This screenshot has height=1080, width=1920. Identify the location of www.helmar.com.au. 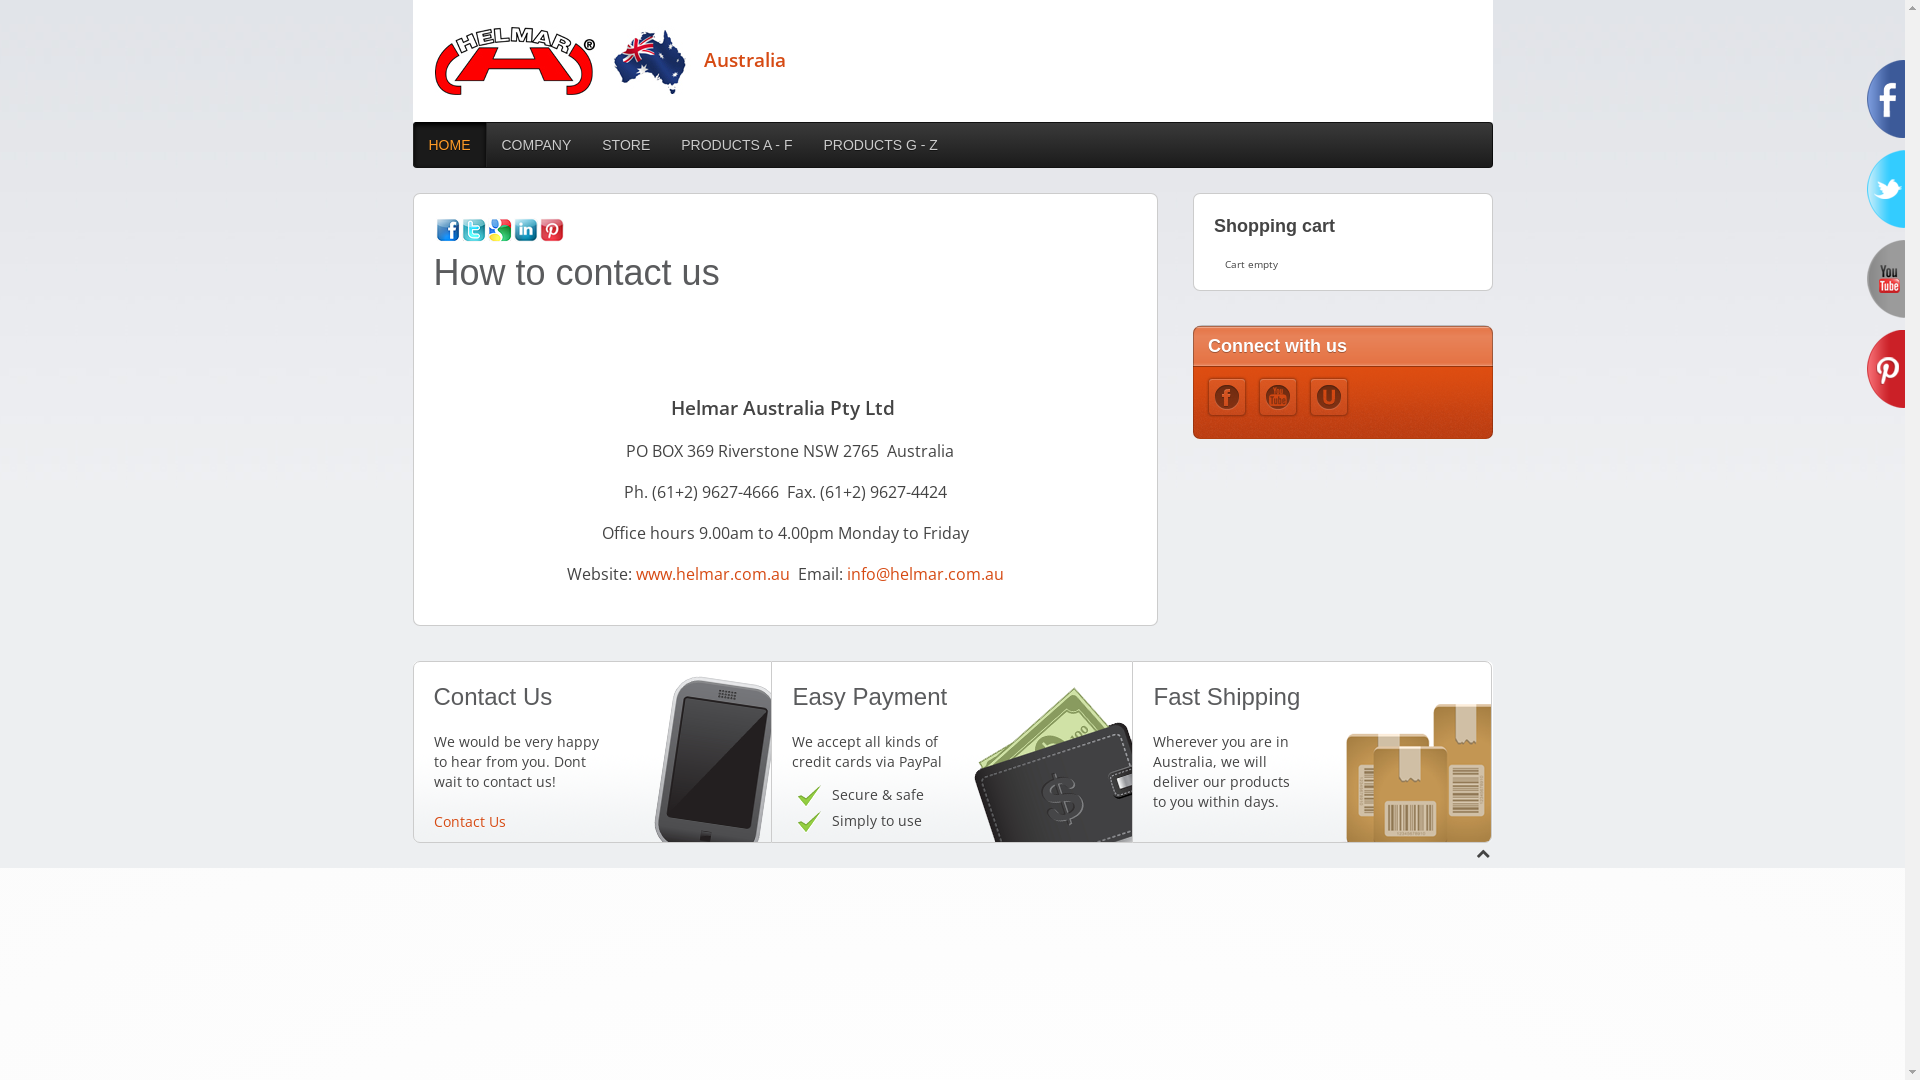
(713, 574).